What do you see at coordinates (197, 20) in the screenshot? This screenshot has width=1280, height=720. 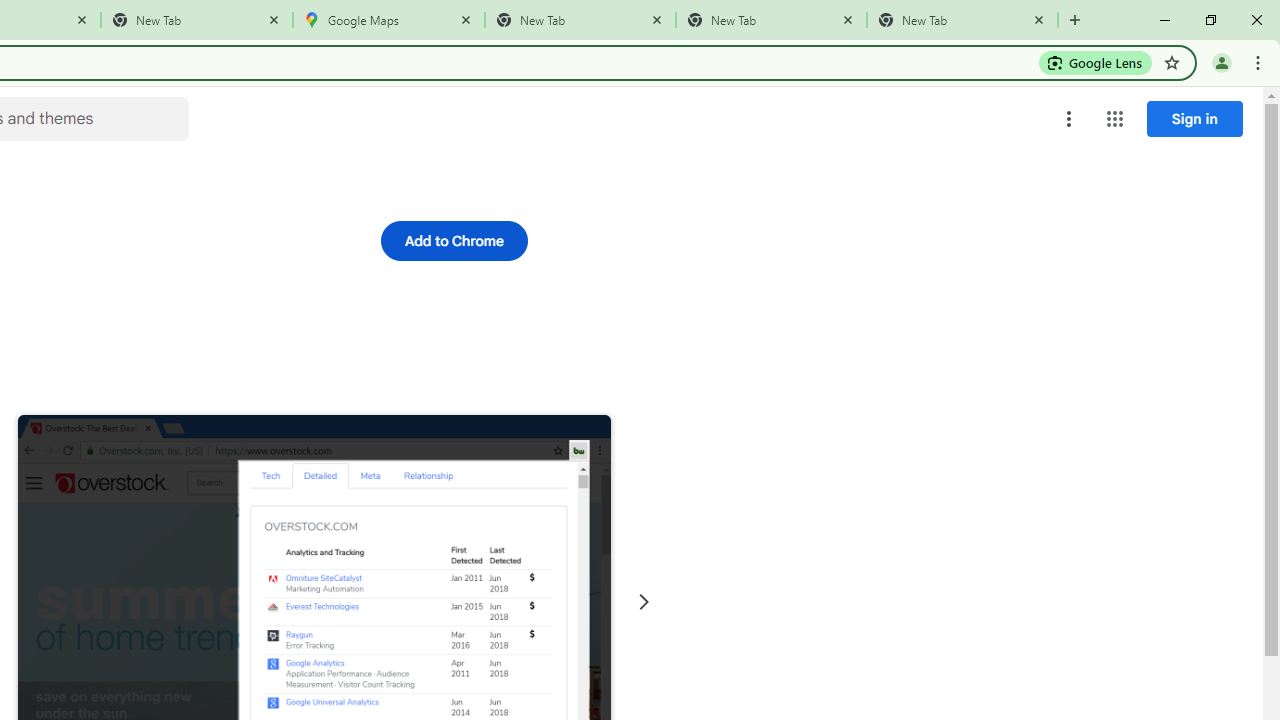 I see `New Tab` at bounding box center [197, 20].